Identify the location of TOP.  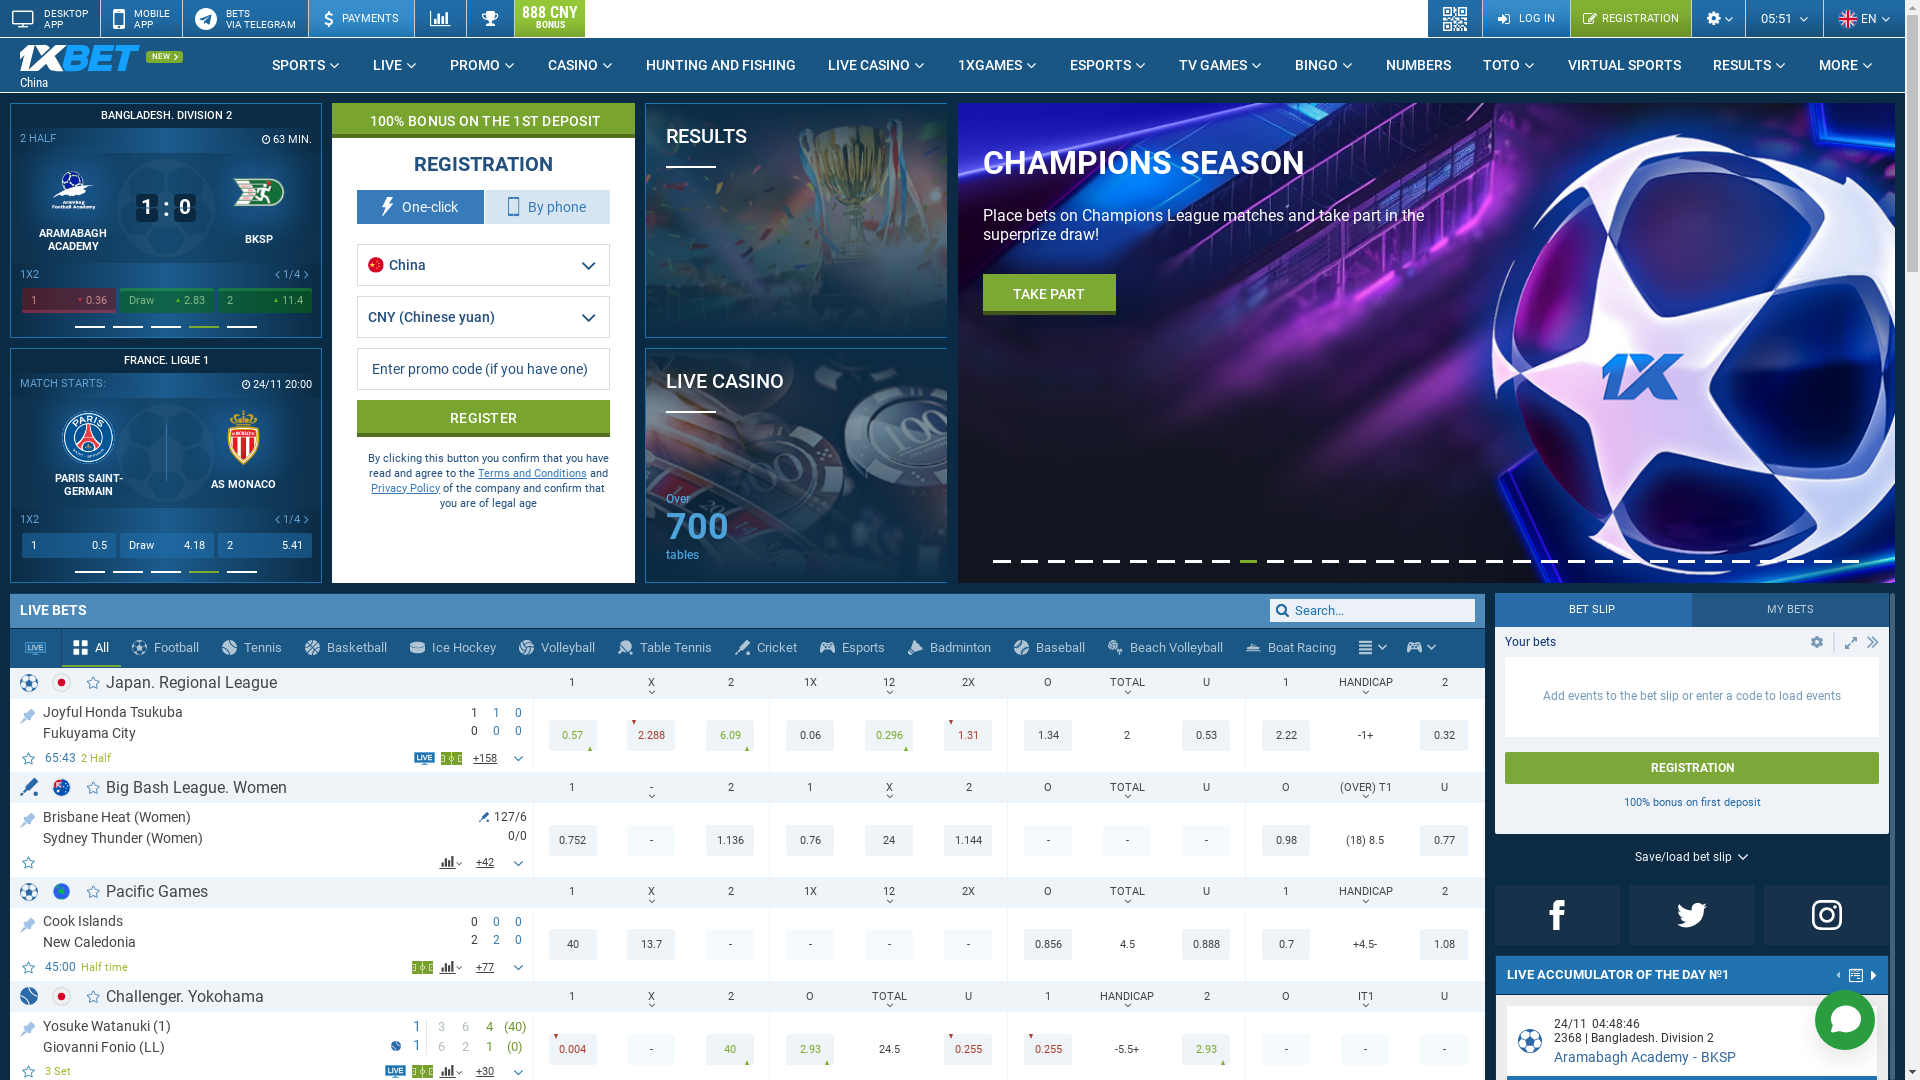
(28, 922).